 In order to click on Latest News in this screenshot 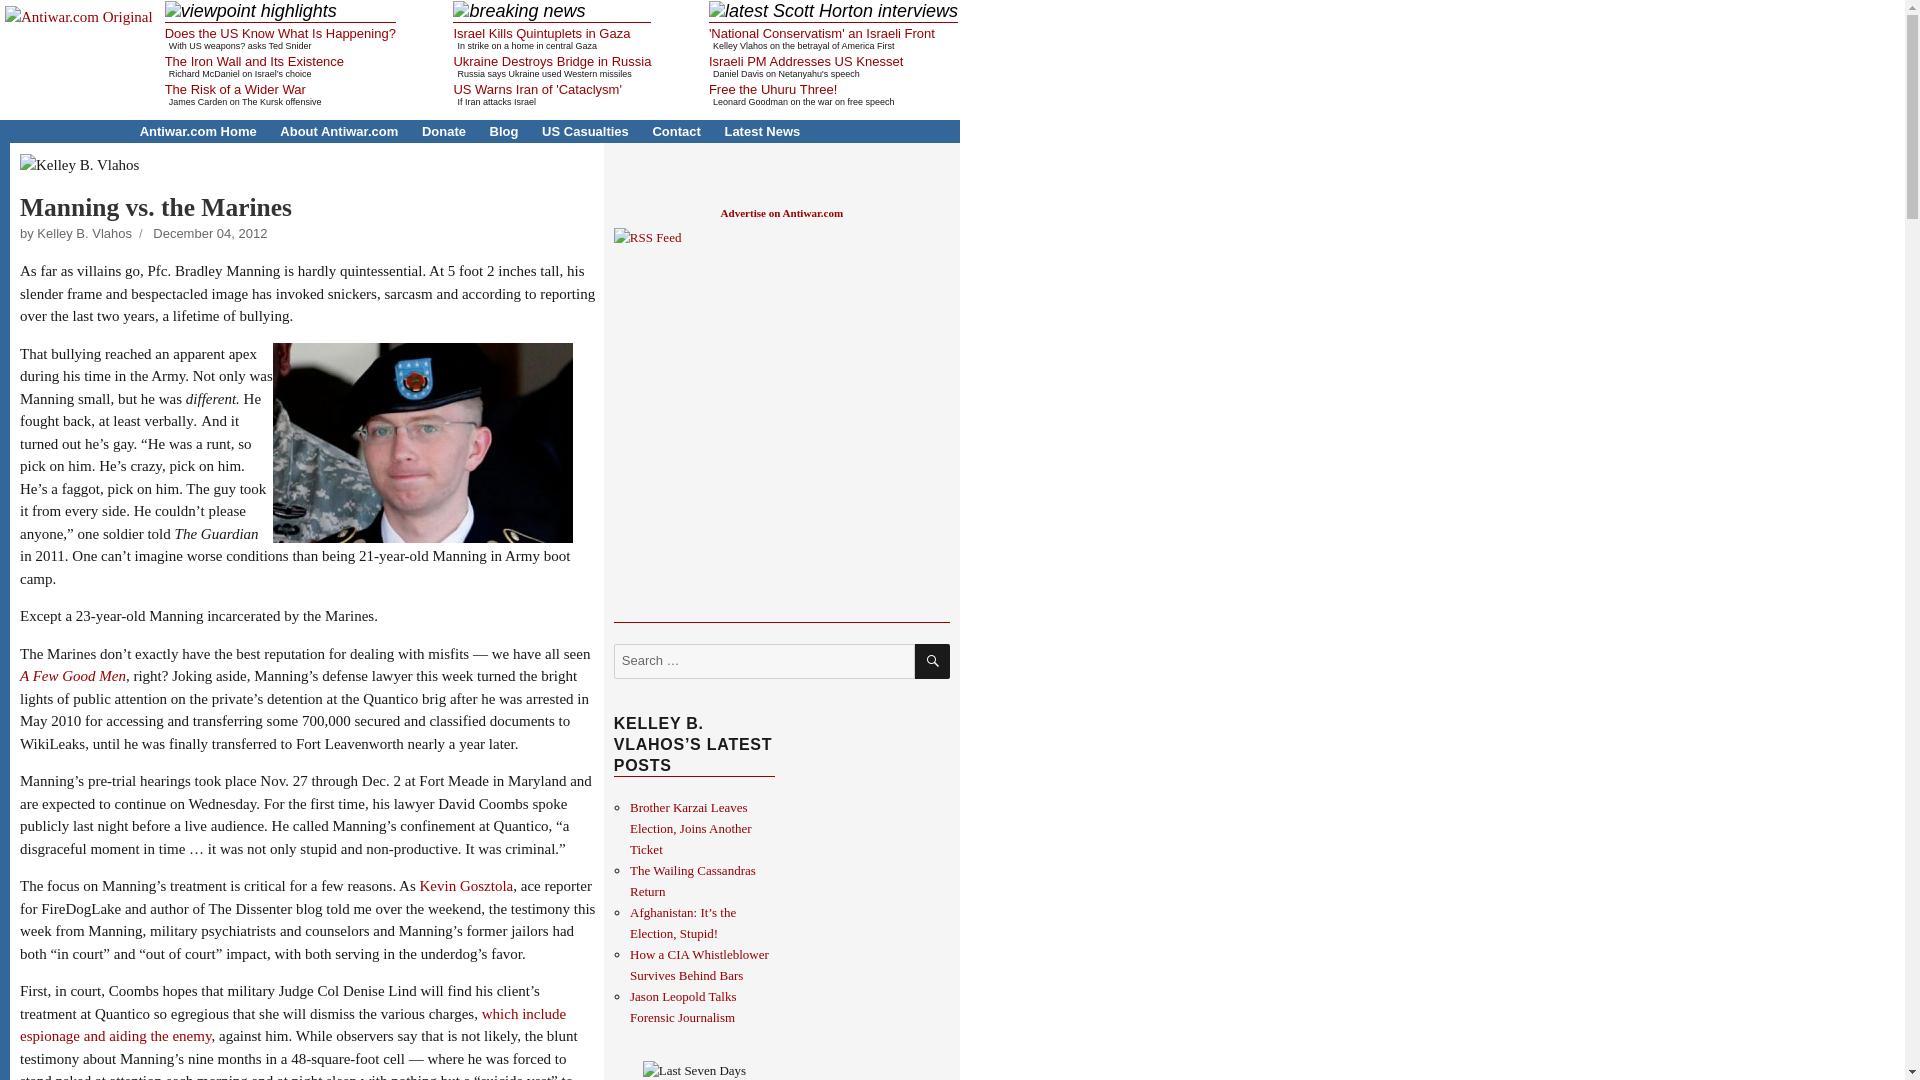, I will do `click(762, 132)`.